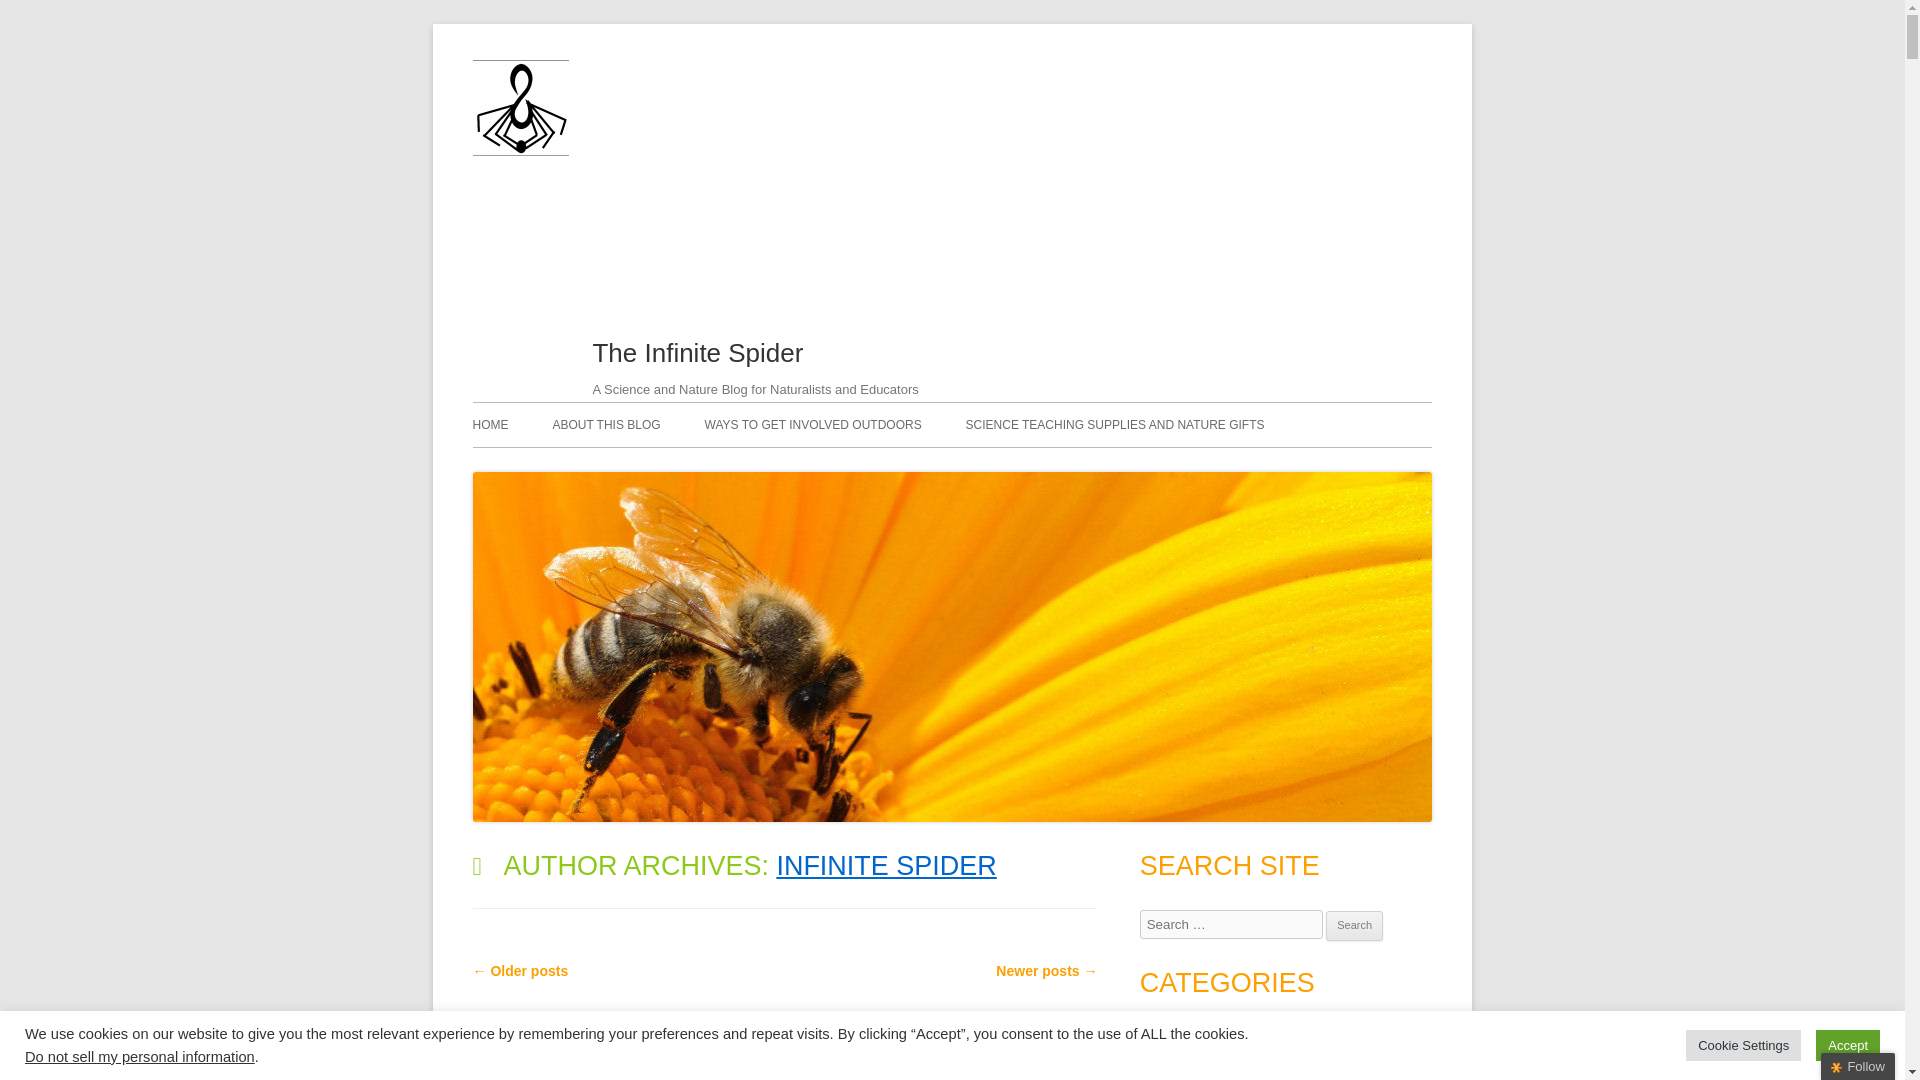  I want to click on INFINITE SPIDER, so click(886, 866).